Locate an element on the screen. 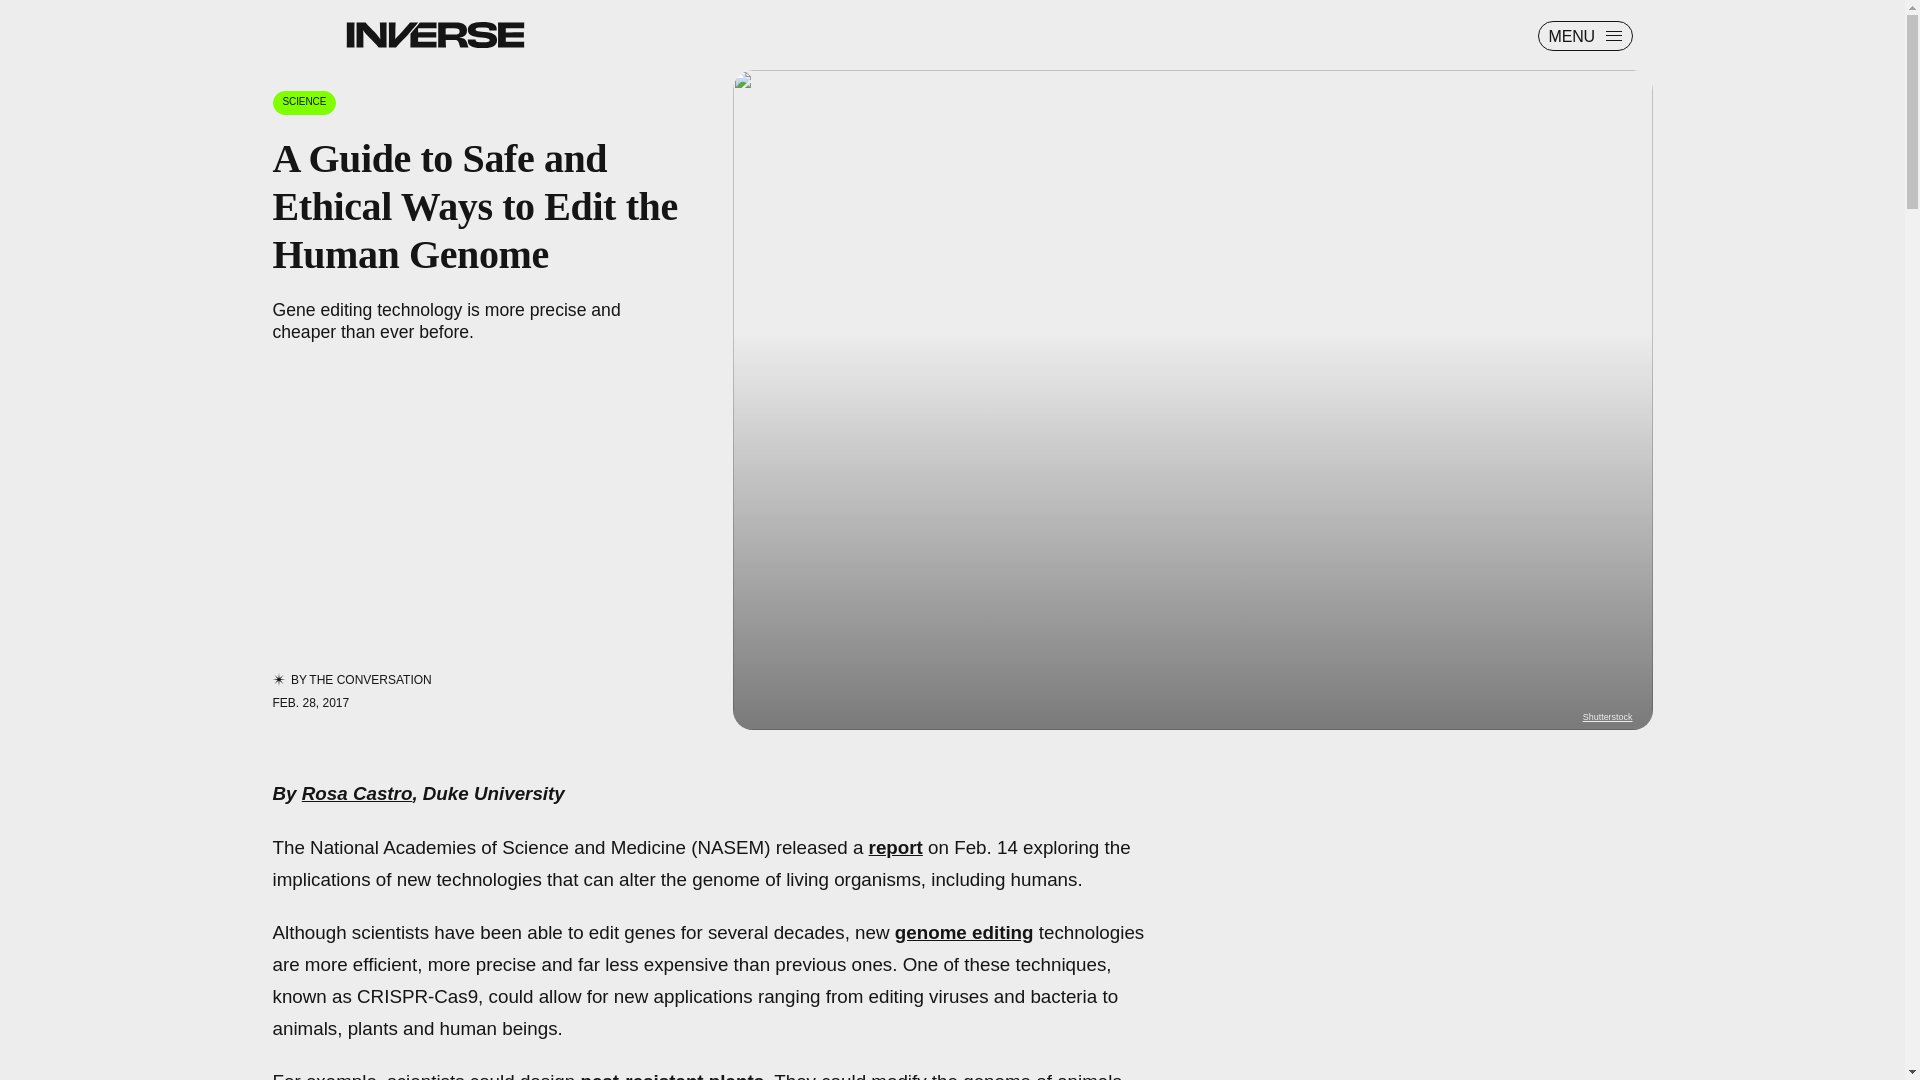  pest-resistant plants is located at coordinates (672, 1076).